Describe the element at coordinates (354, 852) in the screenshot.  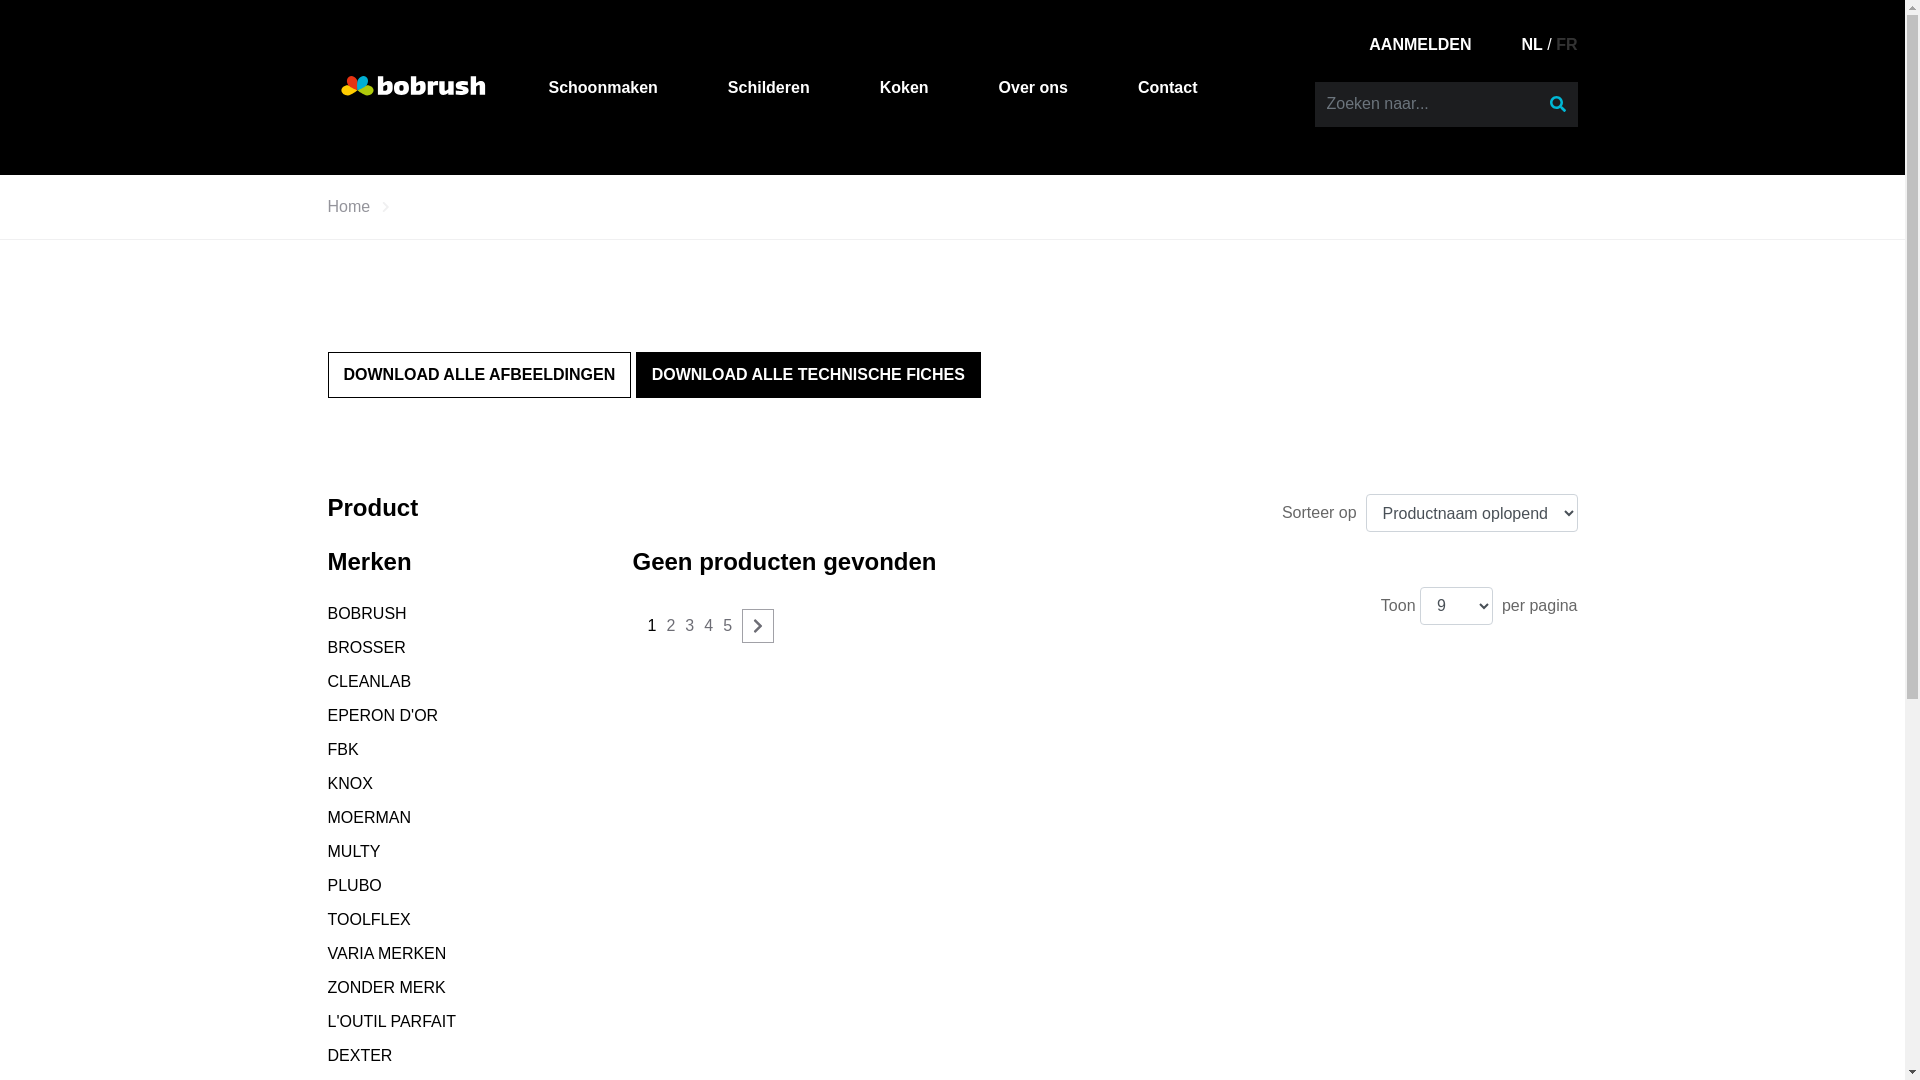
I see `MULTY` at that location.